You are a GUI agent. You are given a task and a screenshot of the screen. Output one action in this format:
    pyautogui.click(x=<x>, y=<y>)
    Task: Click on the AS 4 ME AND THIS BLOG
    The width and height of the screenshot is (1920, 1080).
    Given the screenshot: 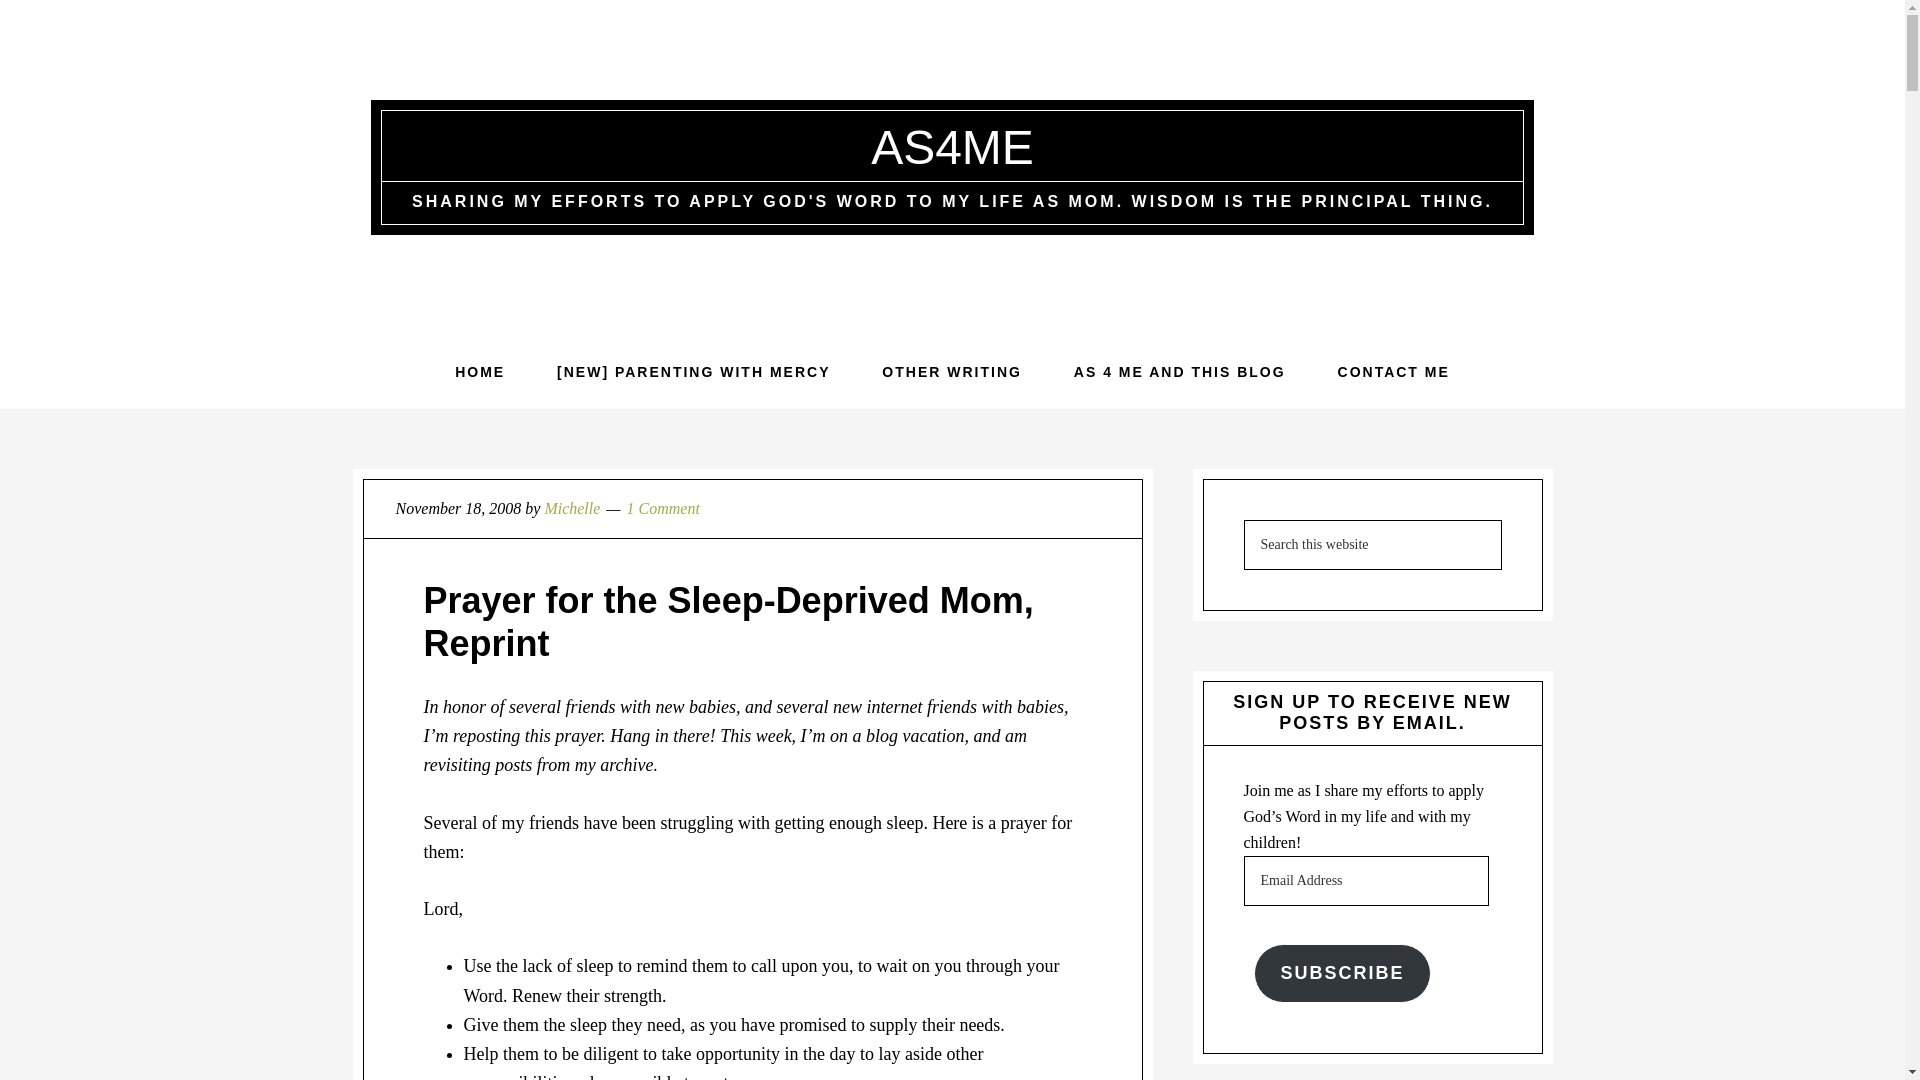 What is the action you would take?
    pyautogui.click(x=1180, y=372)
    